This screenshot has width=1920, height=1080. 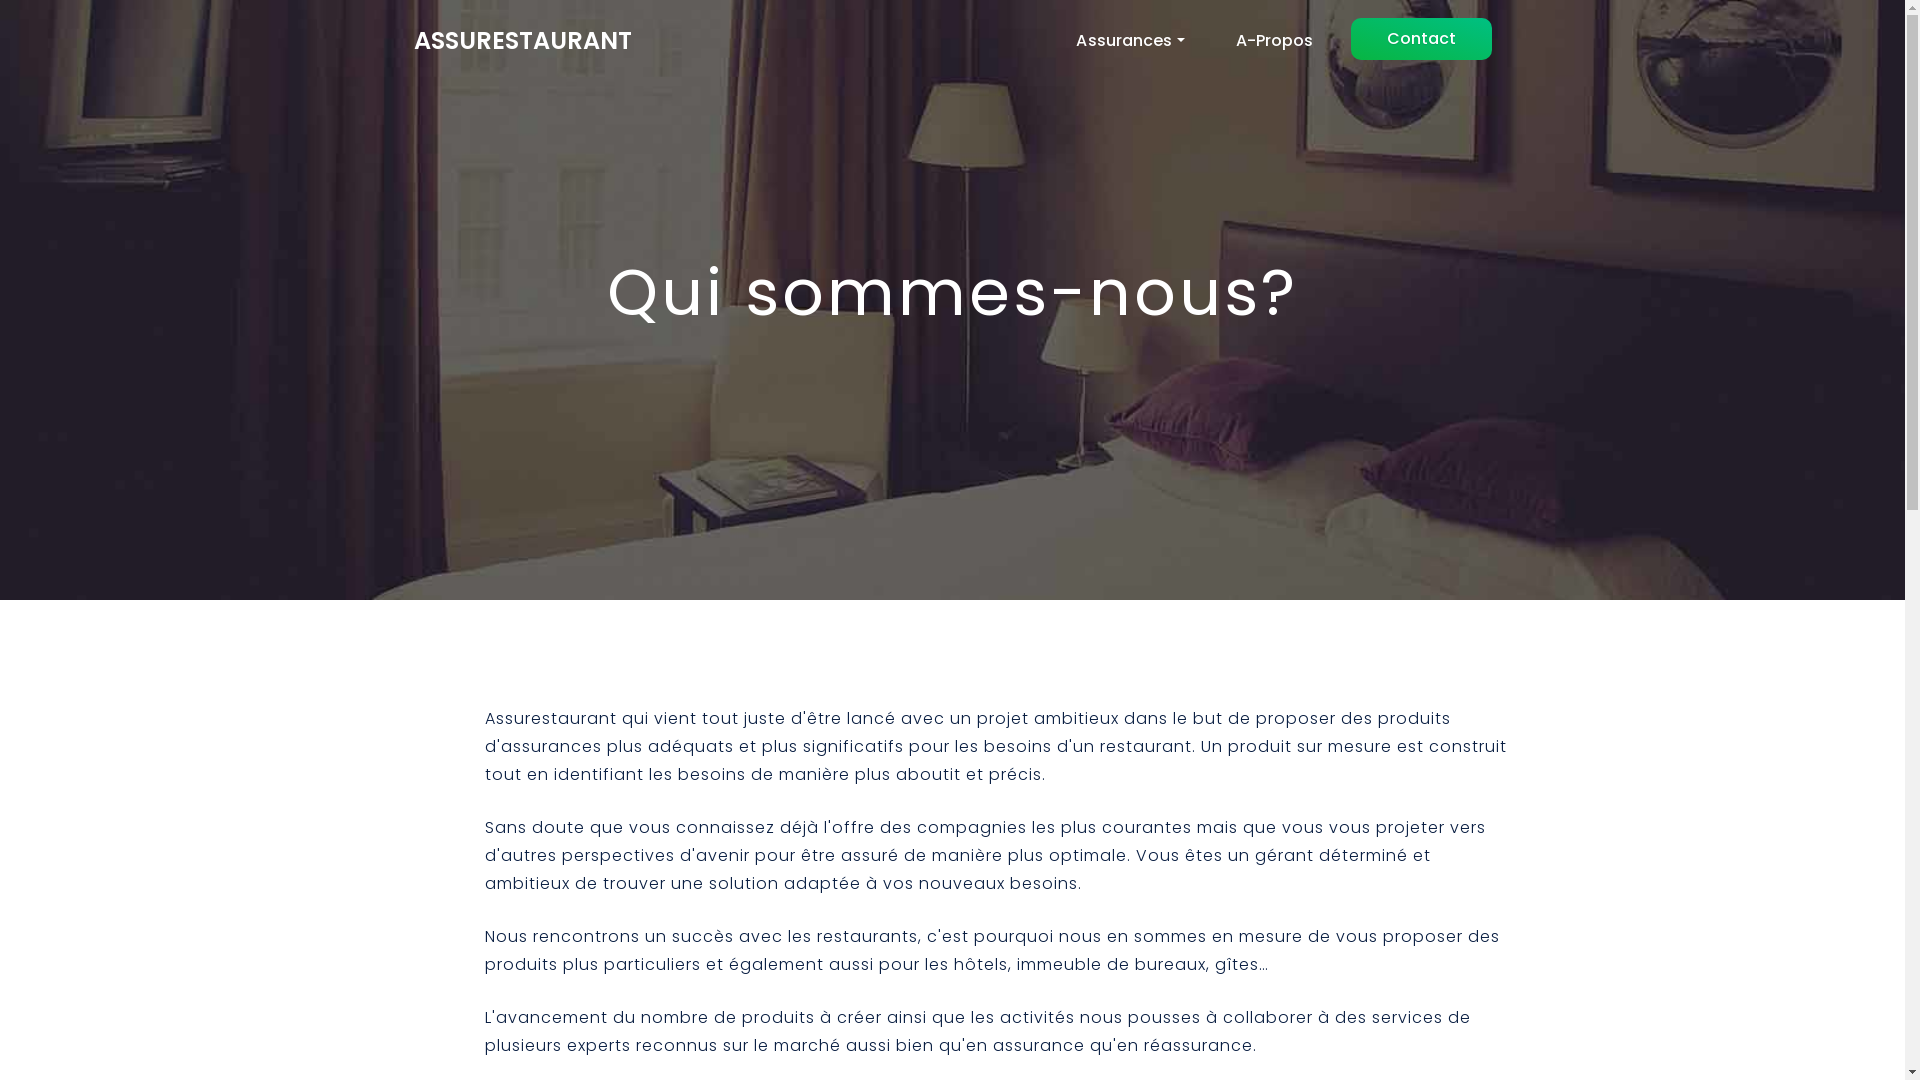 I want to click on Assurances, so click(x=1130, y=40).